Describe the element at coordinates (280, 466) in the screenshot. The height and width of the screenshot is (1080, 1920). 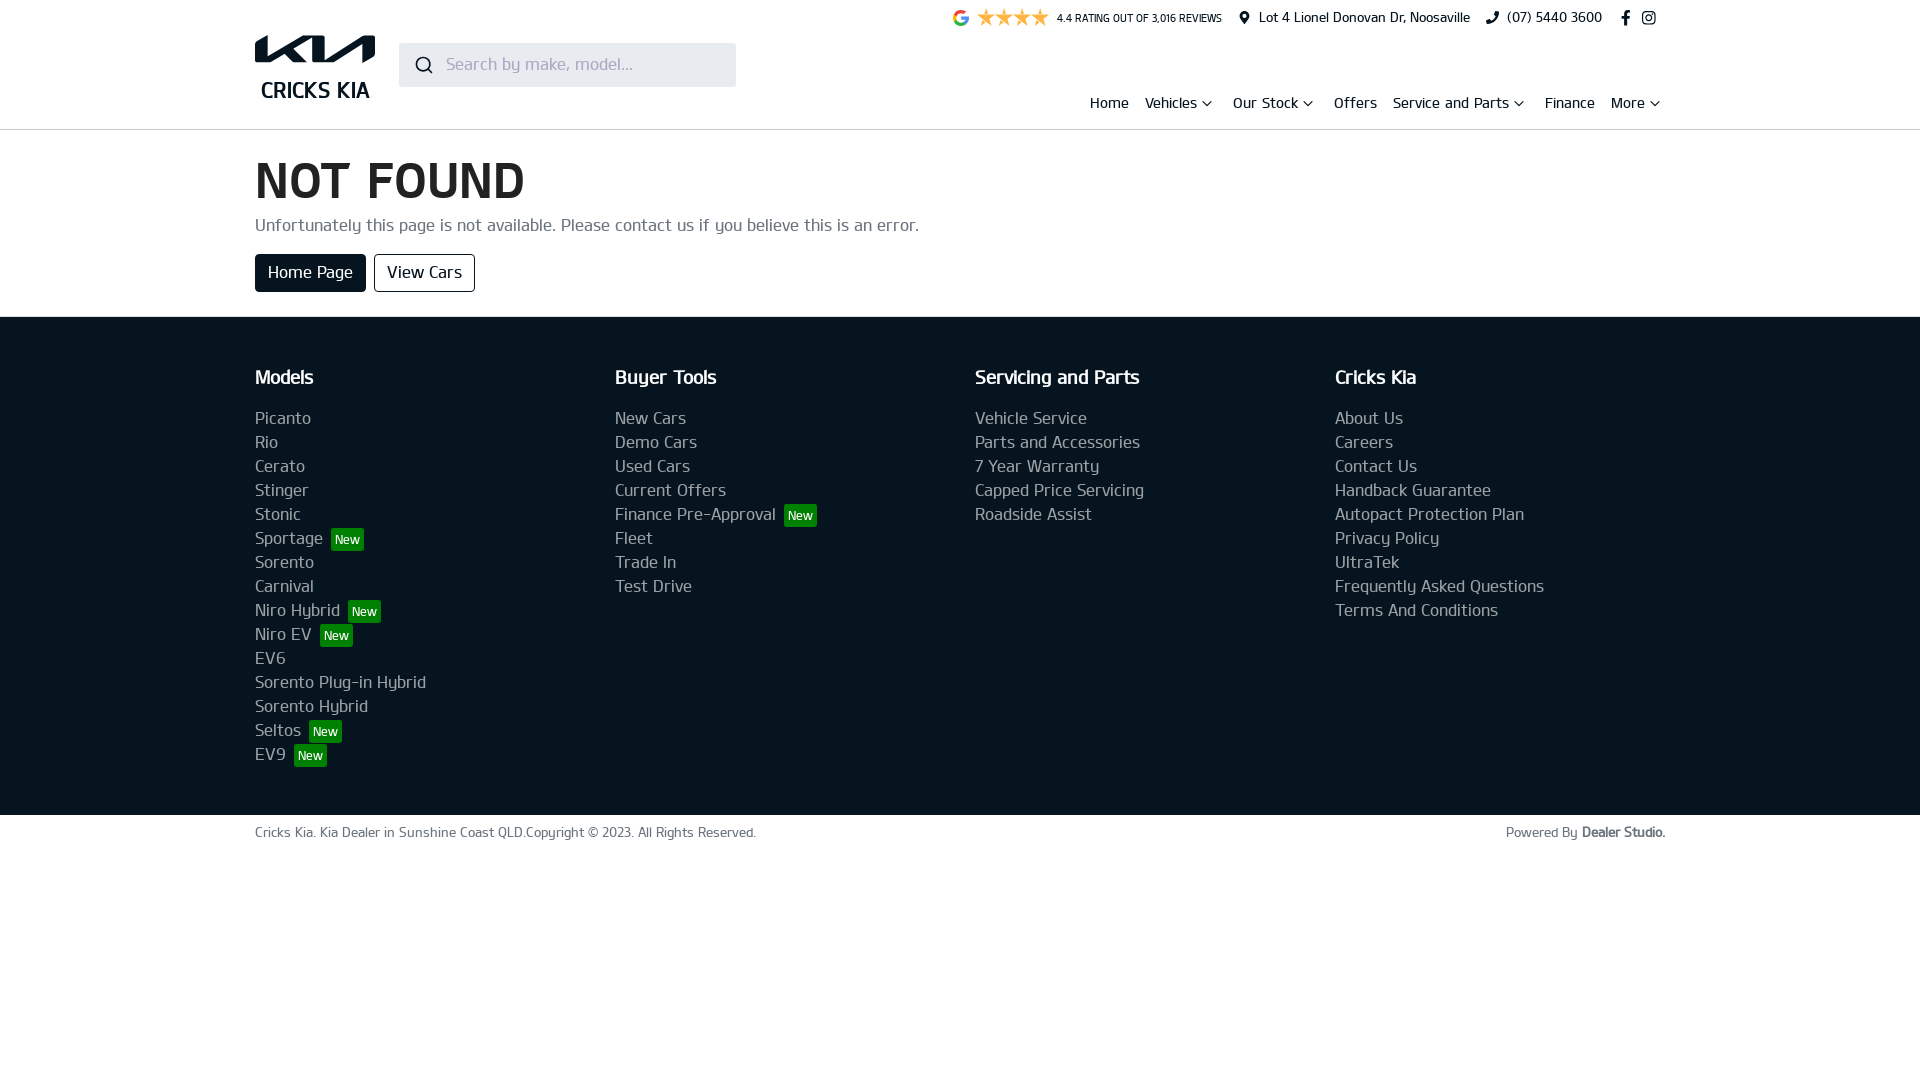
I see `Cerato` at that location.